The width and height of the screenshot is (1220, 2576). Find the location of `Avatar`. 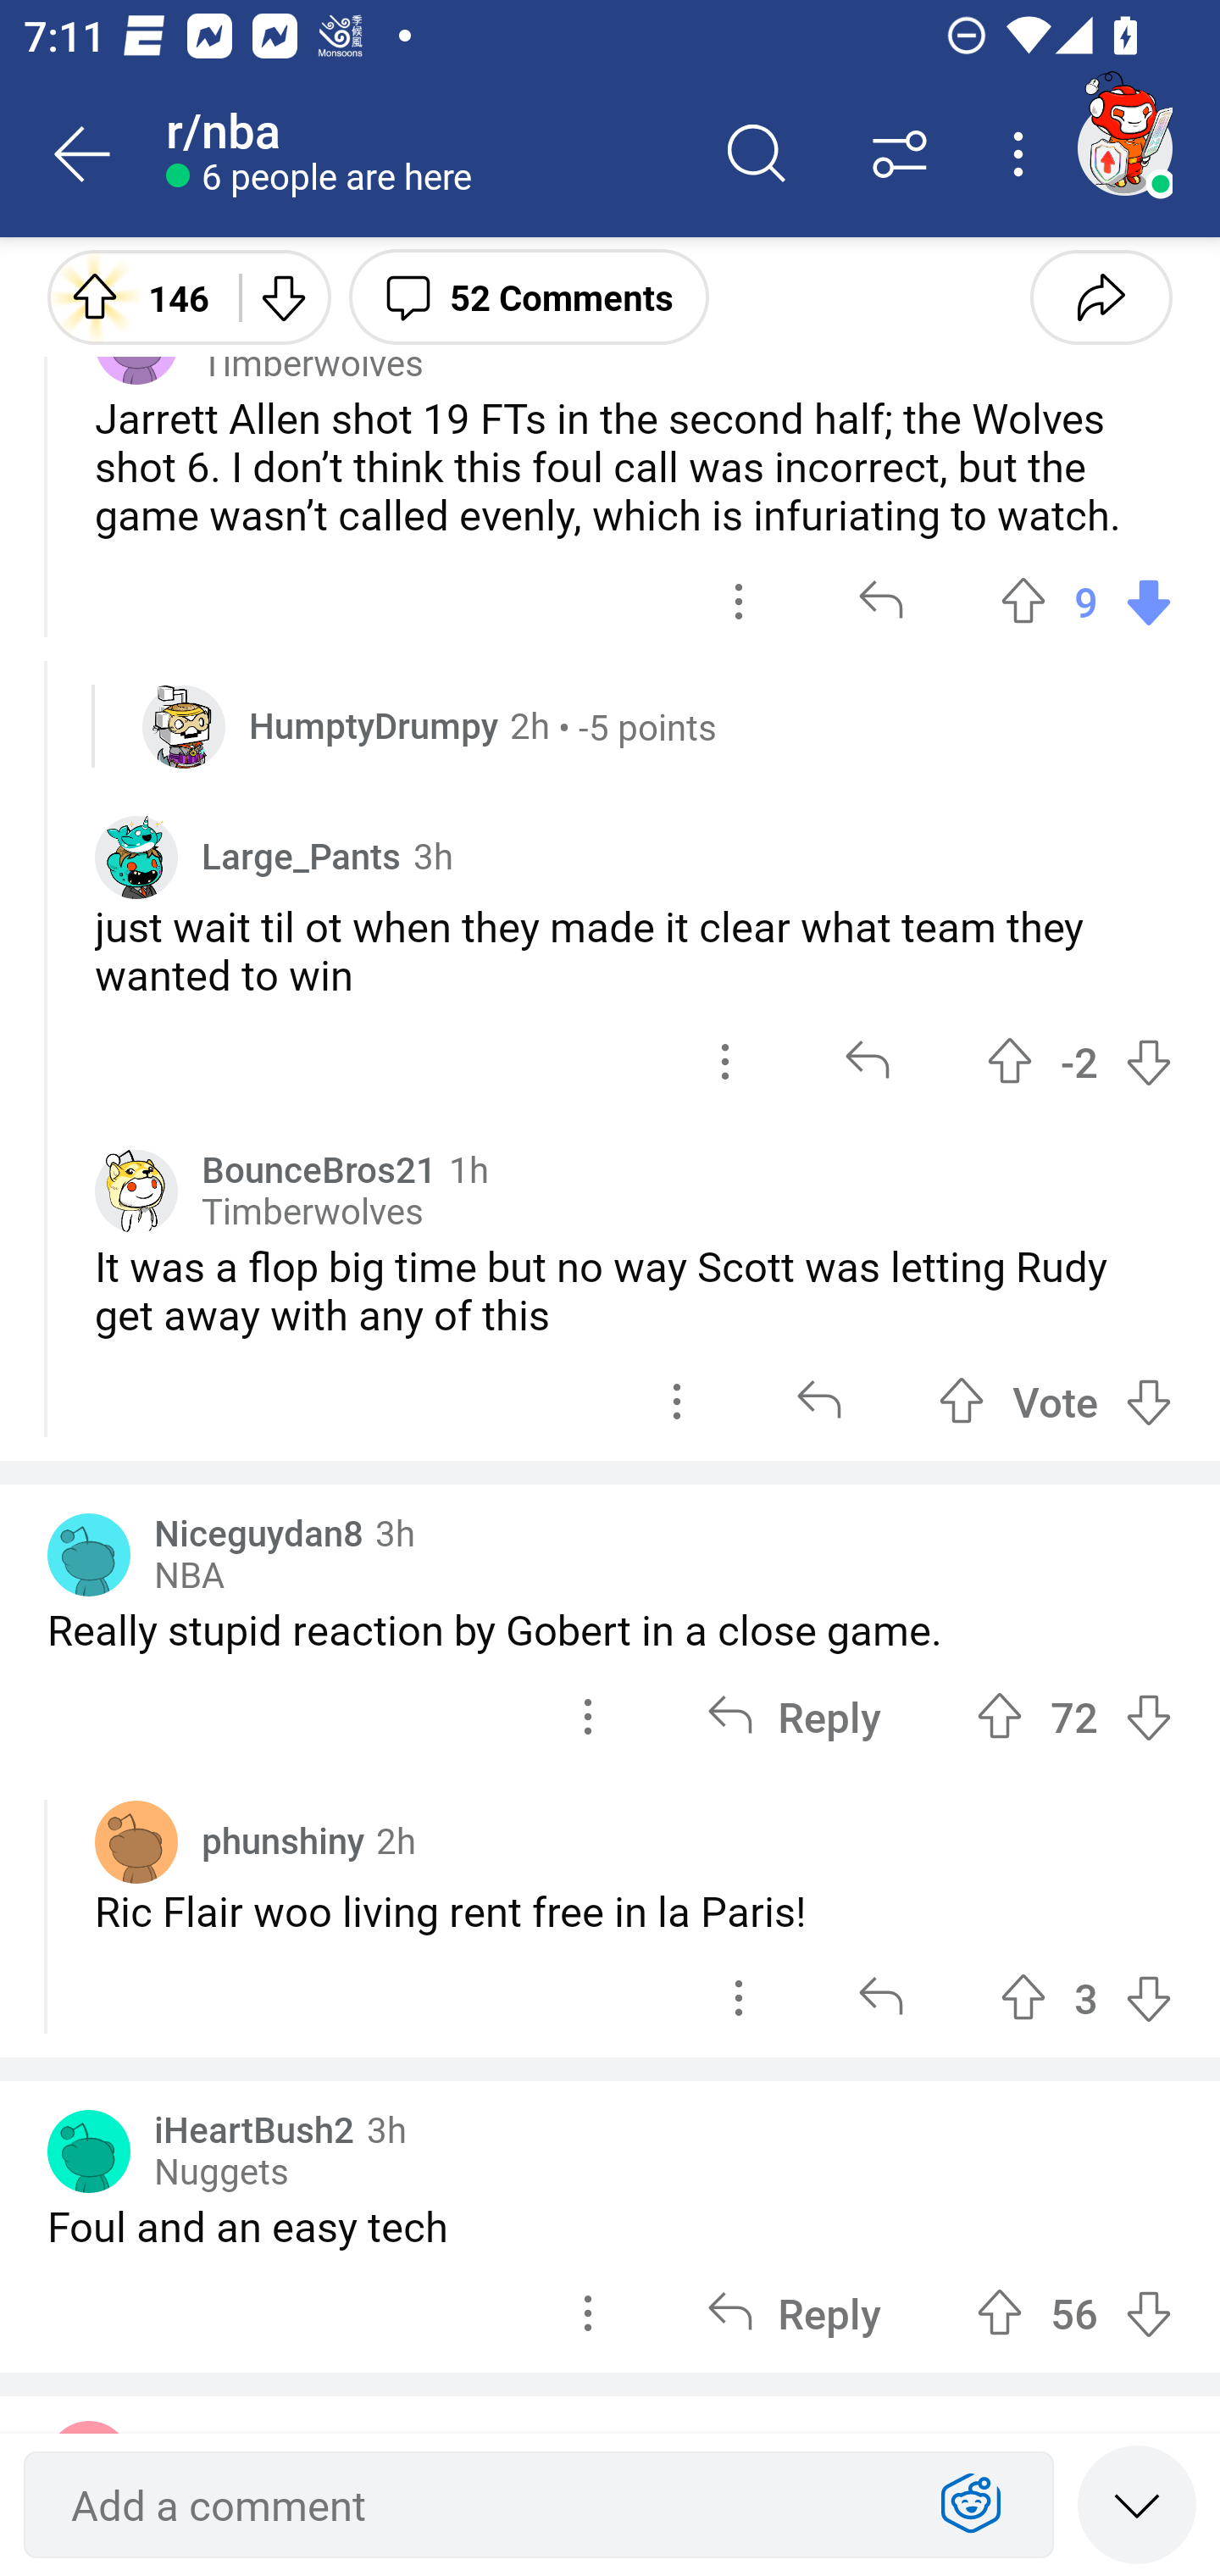

Avatar is located at coordinates (89, 1556).